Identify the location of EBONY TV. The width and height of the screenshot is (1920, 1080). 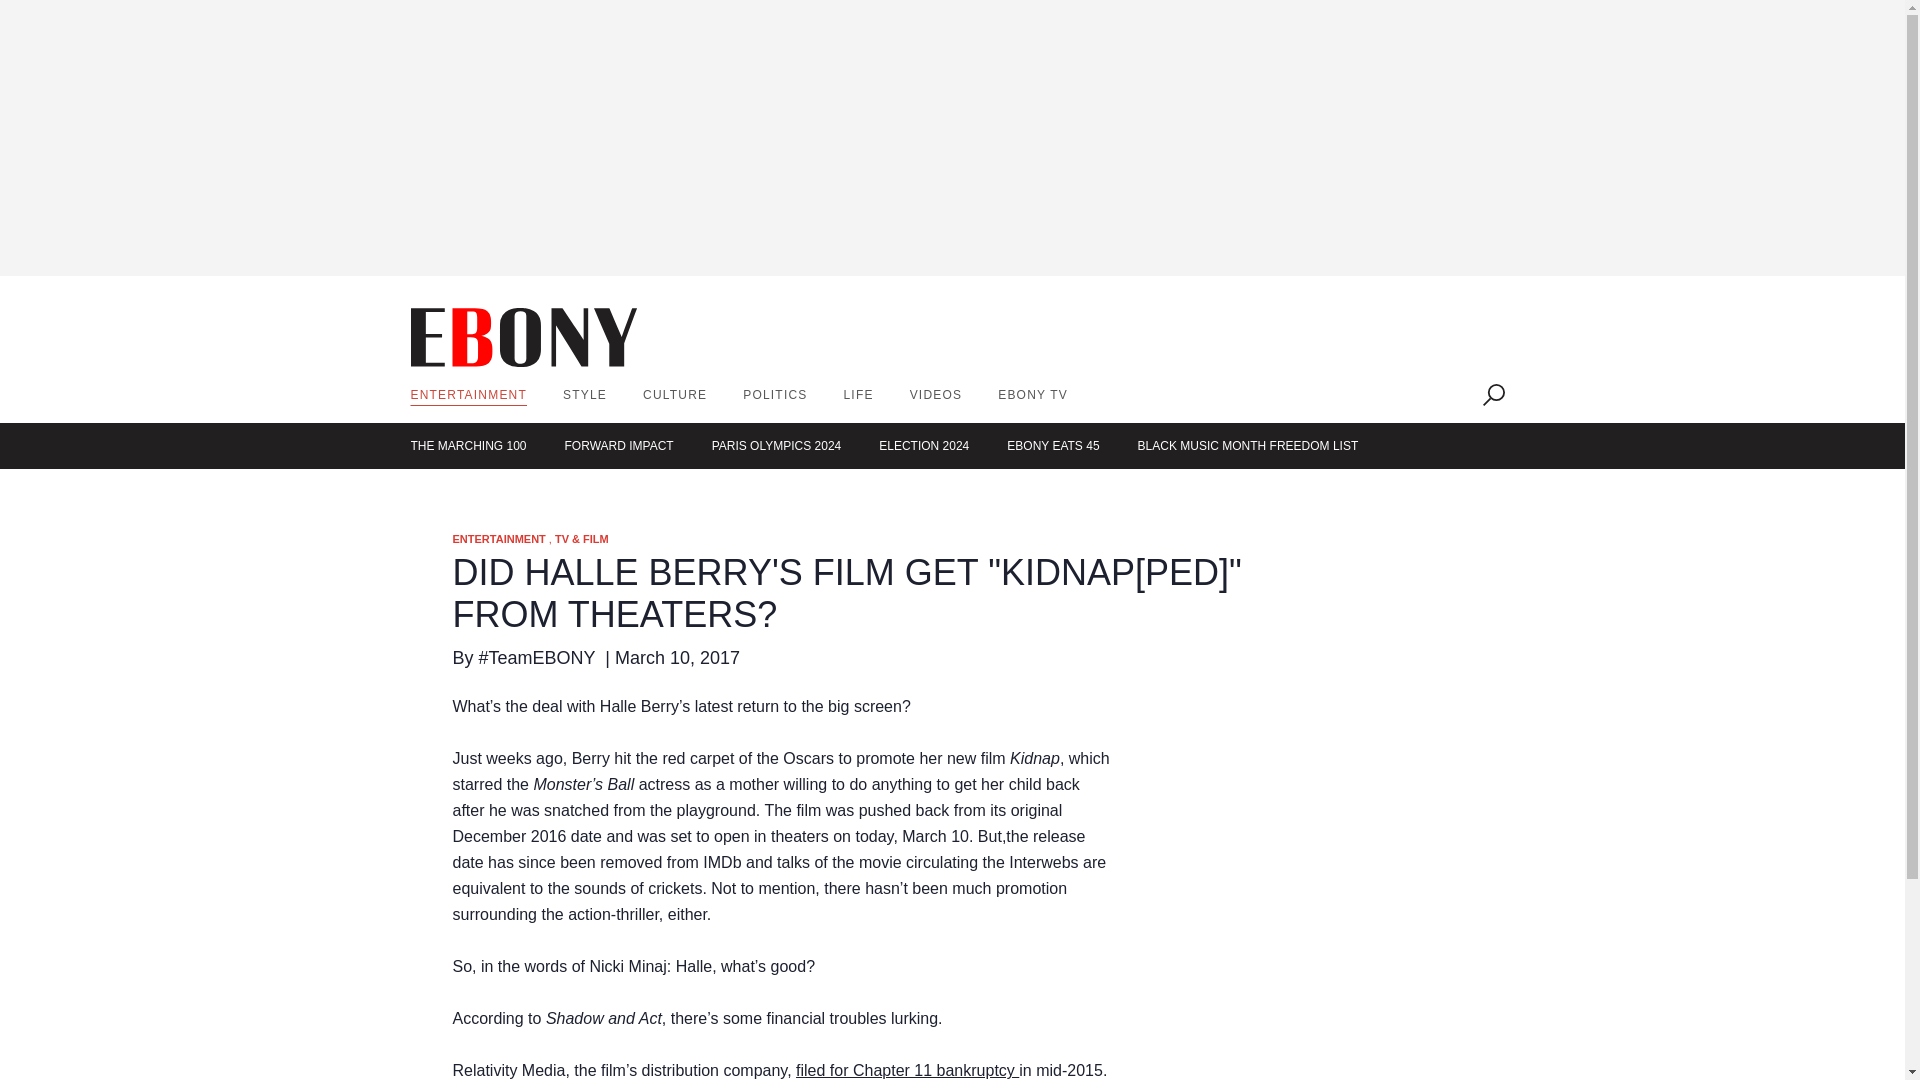
(1032, 394).